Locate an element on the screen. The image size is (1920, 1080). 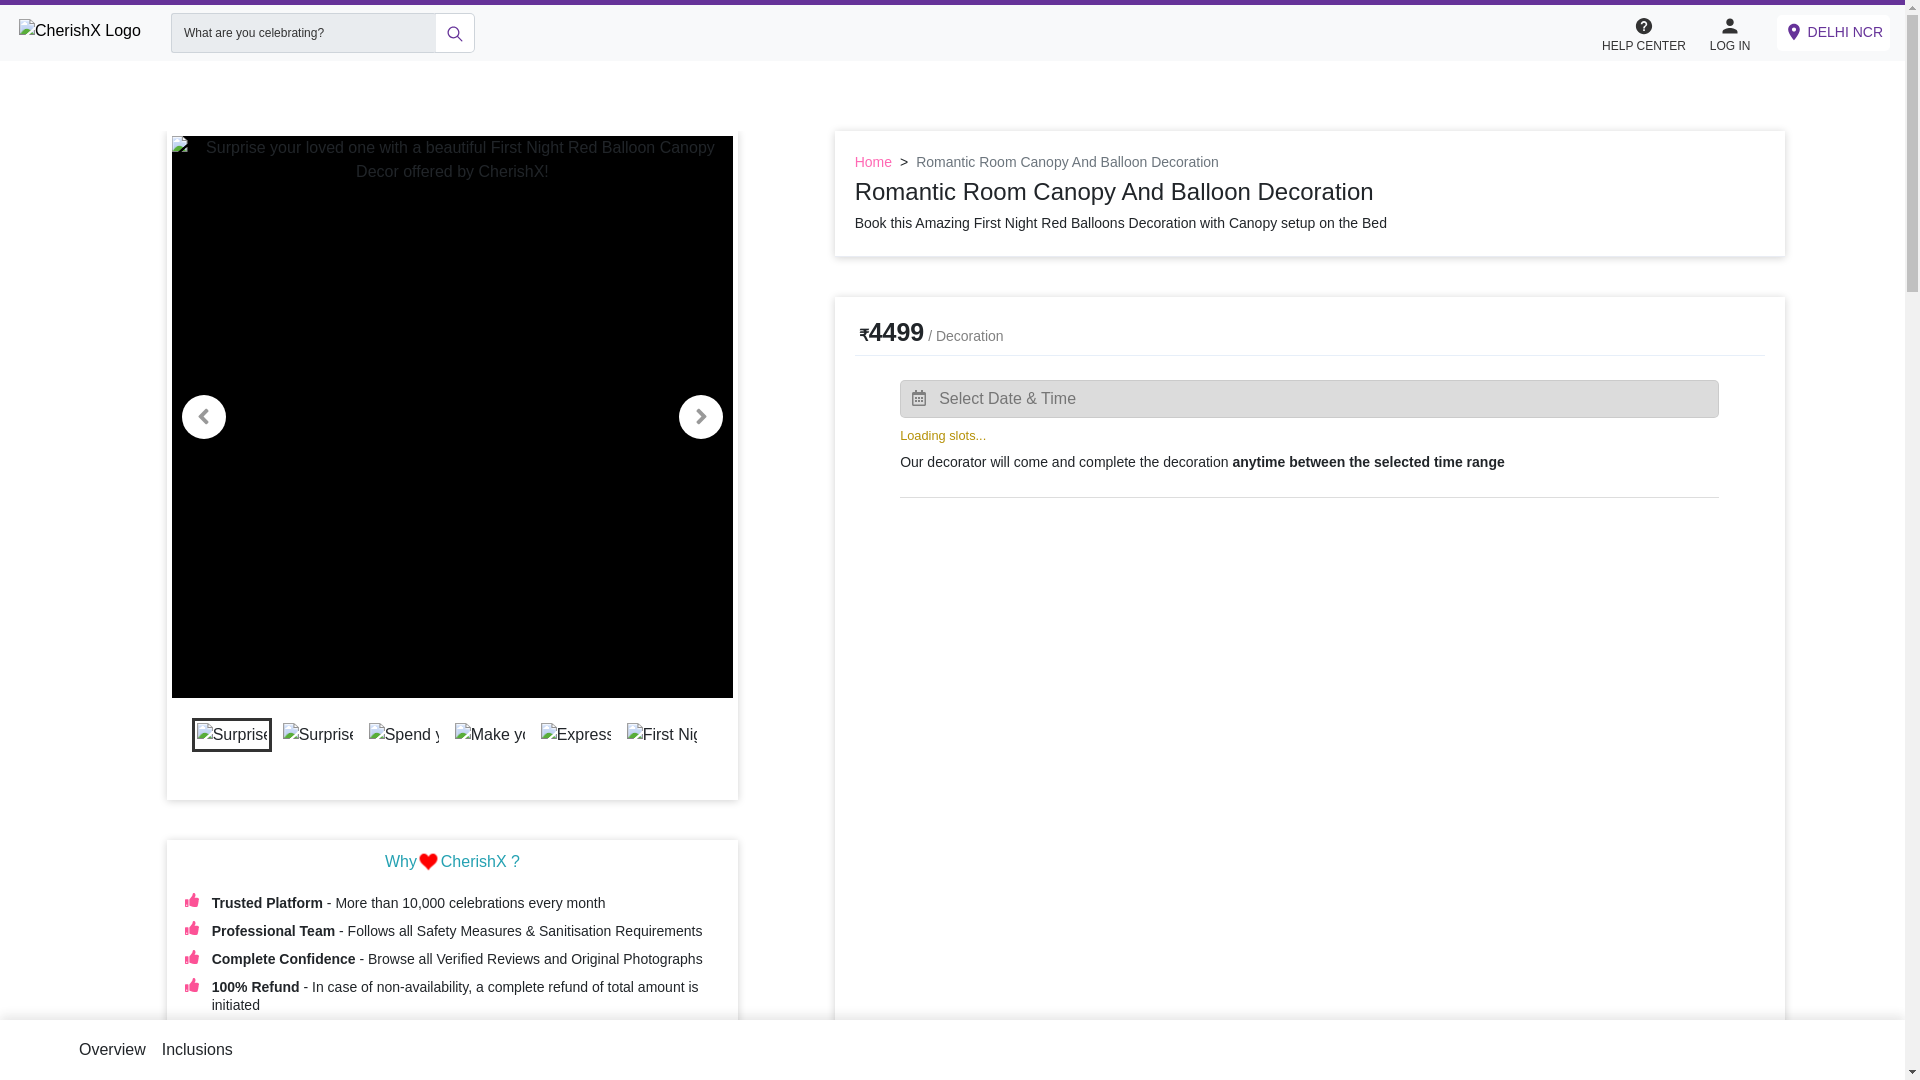
Home is located at coordinates (873, 162).